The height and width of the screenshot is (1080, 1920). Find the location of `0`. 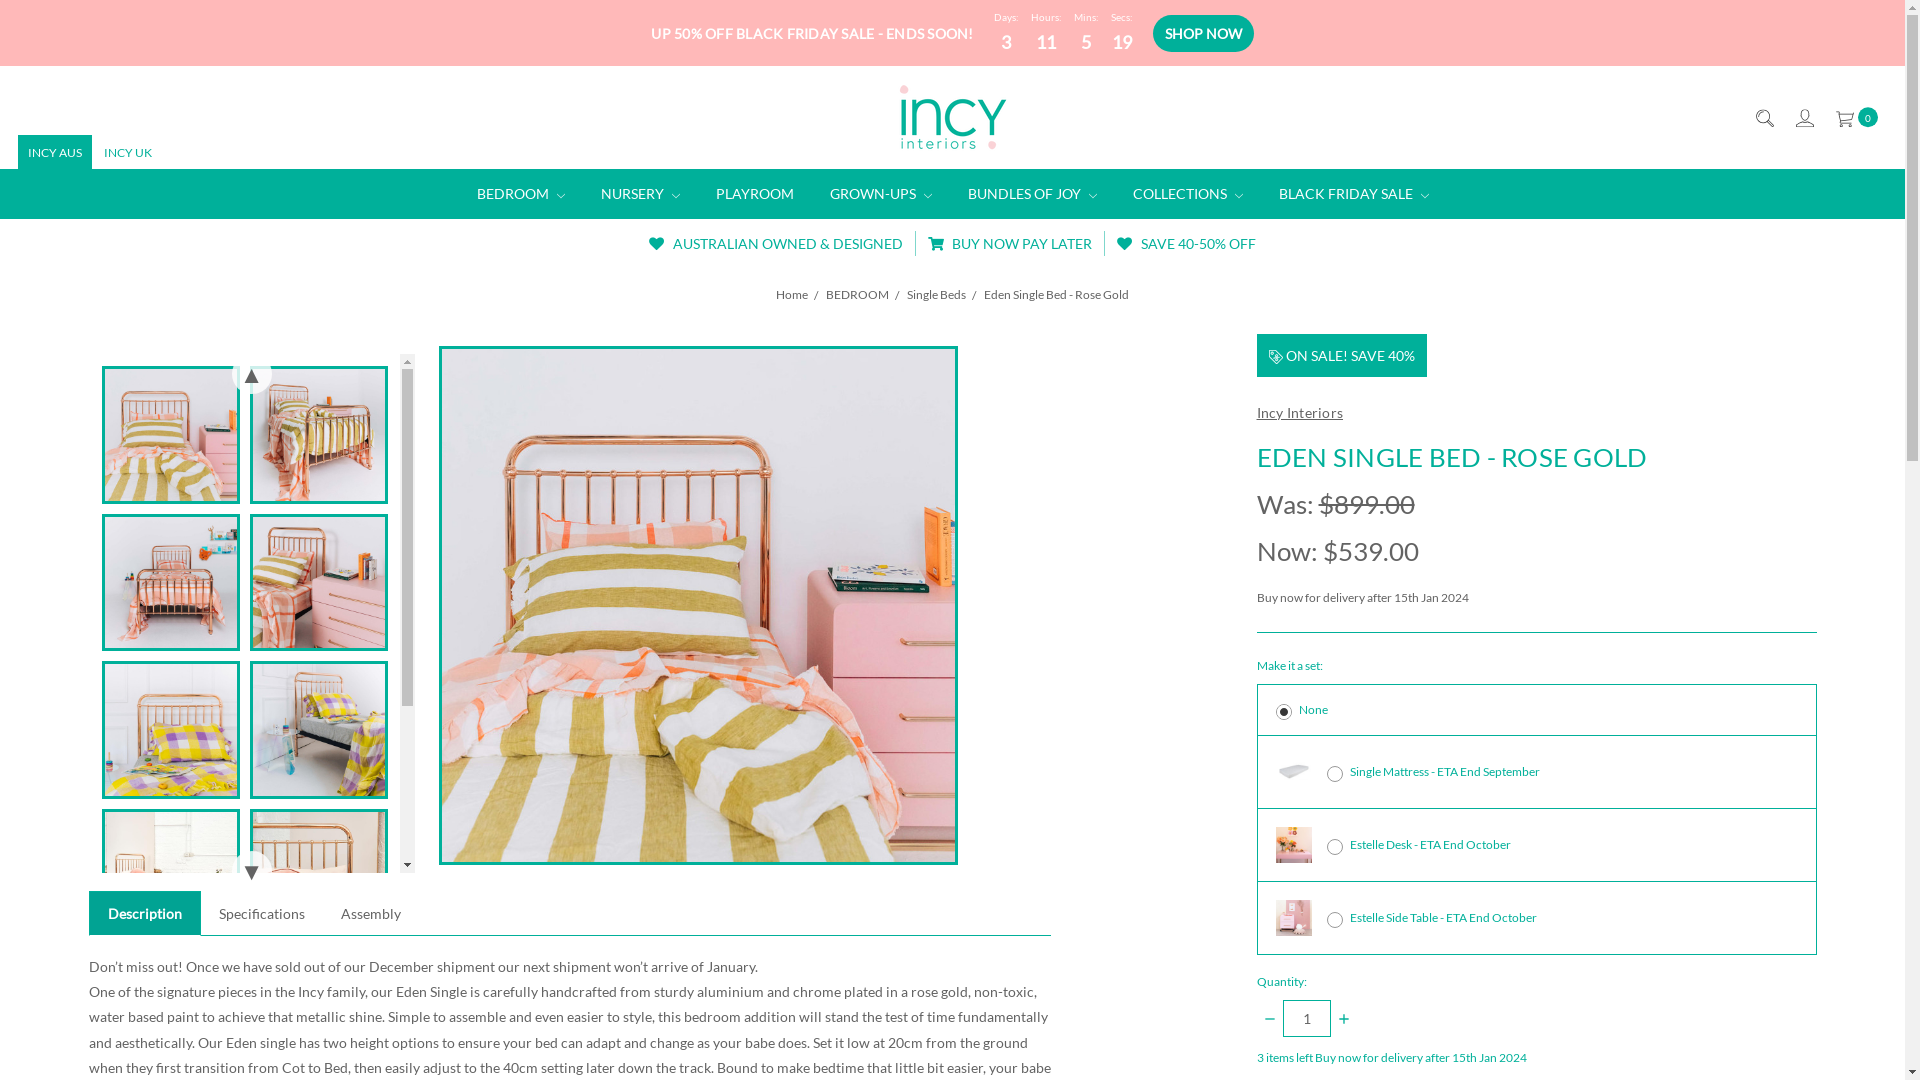

0 is located at coordinates (1856, 118).